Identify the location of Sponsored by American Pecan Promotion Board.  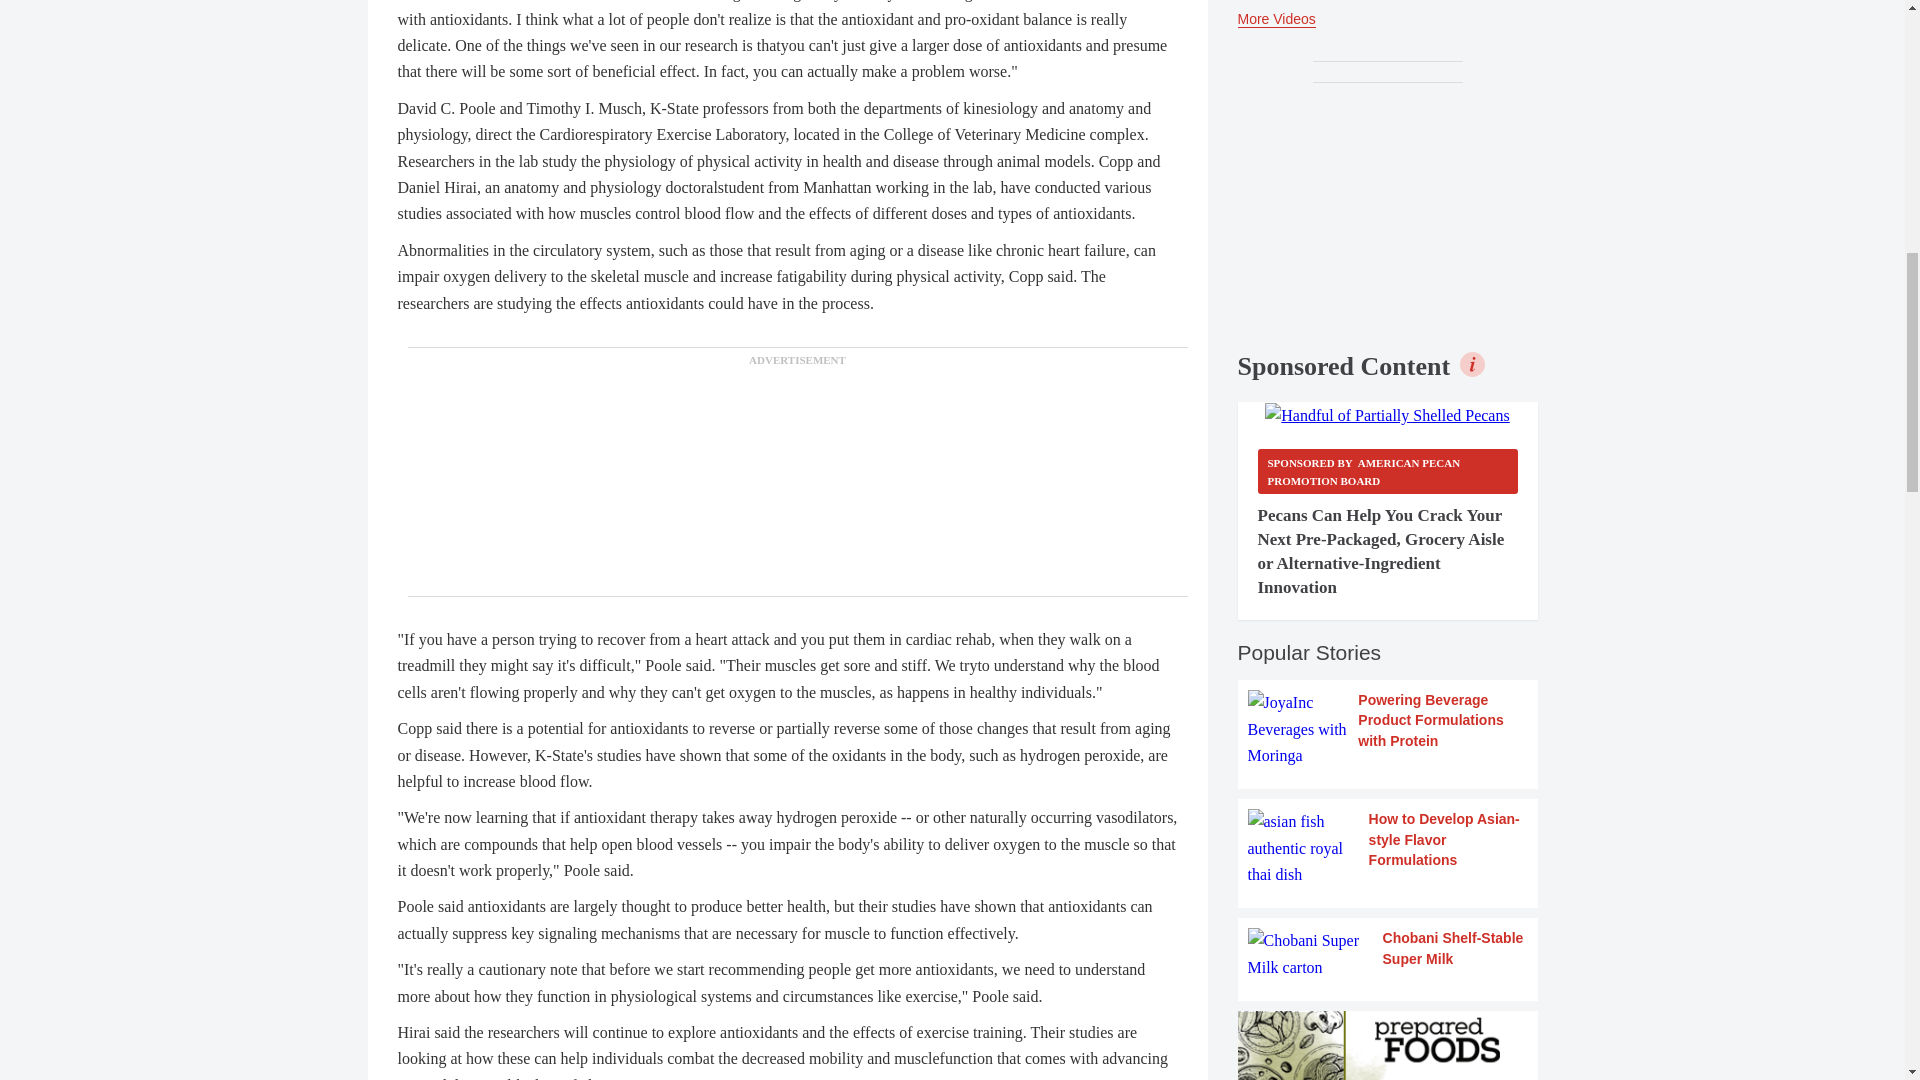
(1388, 471).